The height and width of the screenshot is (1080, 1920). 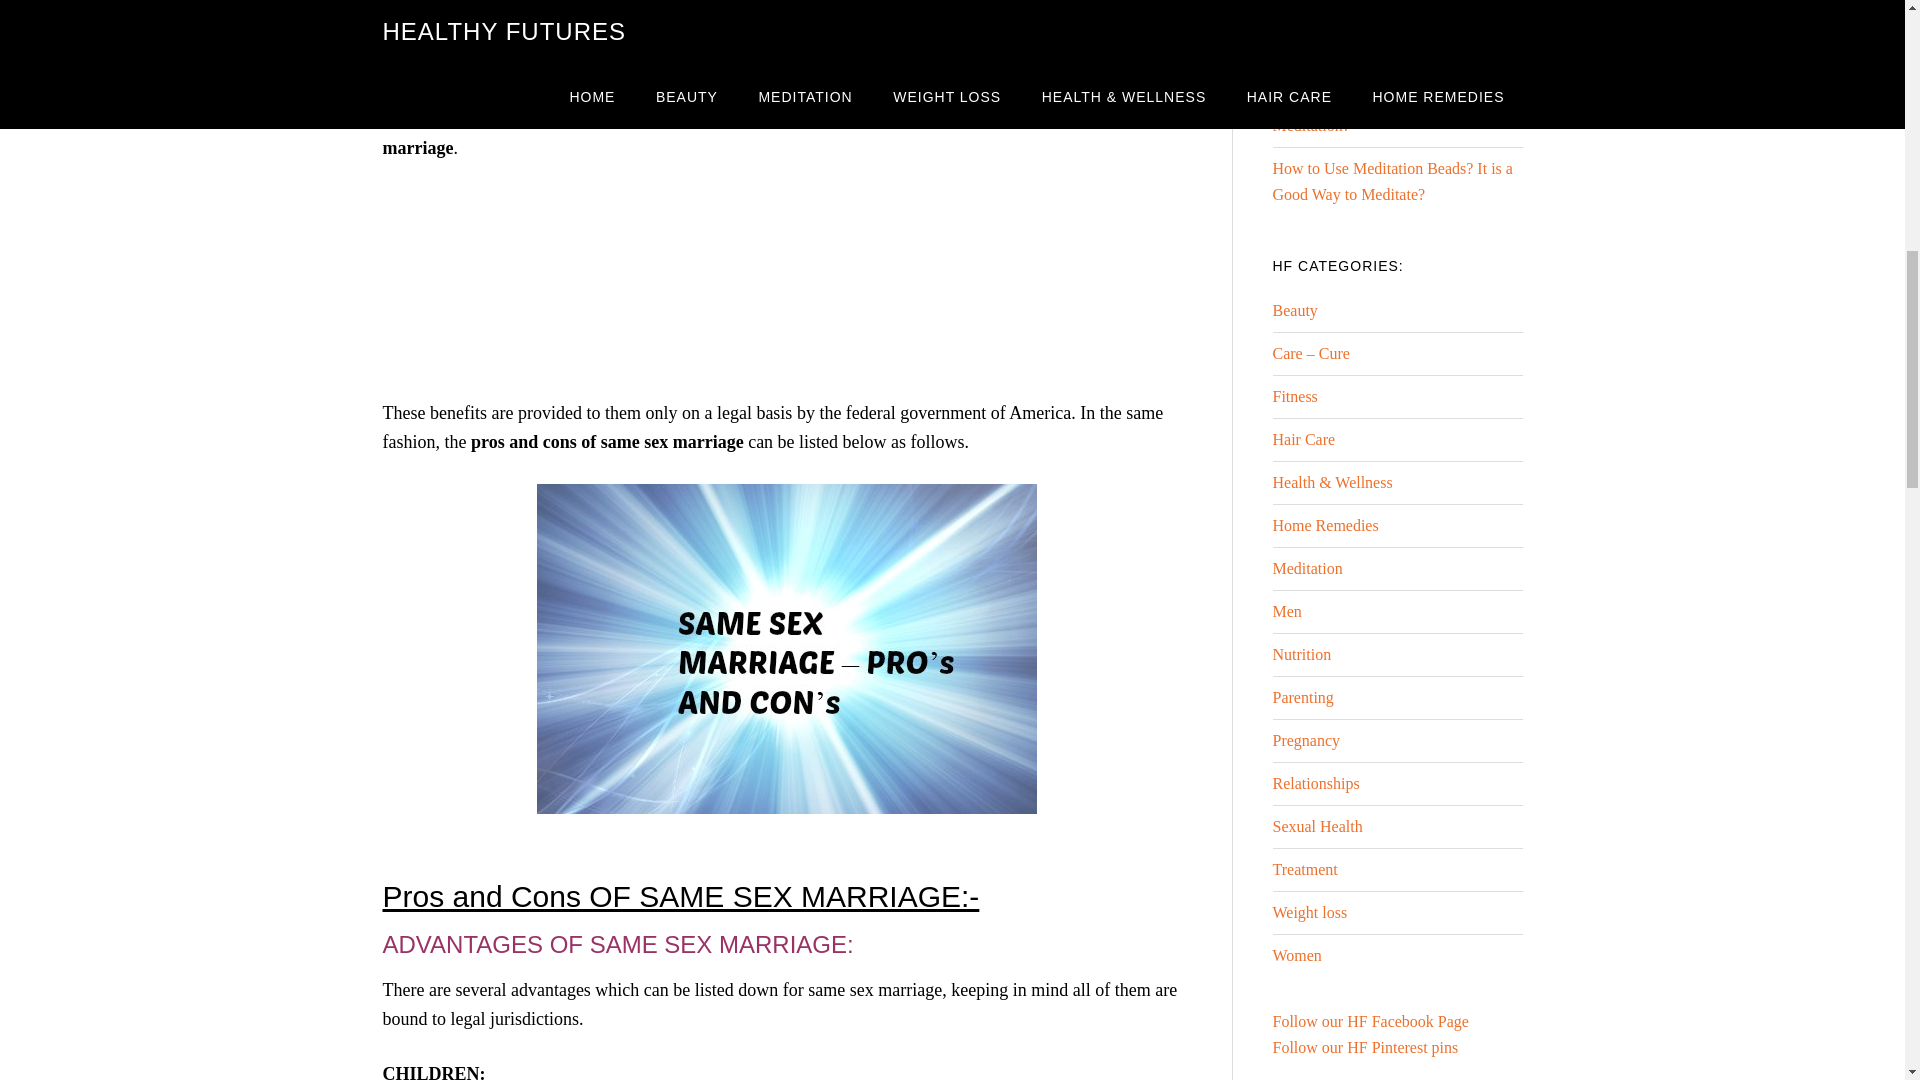 What do you see at coordinates (1294, 396) in the screenshot?
I see `Fitness` at bounding box center [1294, 396].